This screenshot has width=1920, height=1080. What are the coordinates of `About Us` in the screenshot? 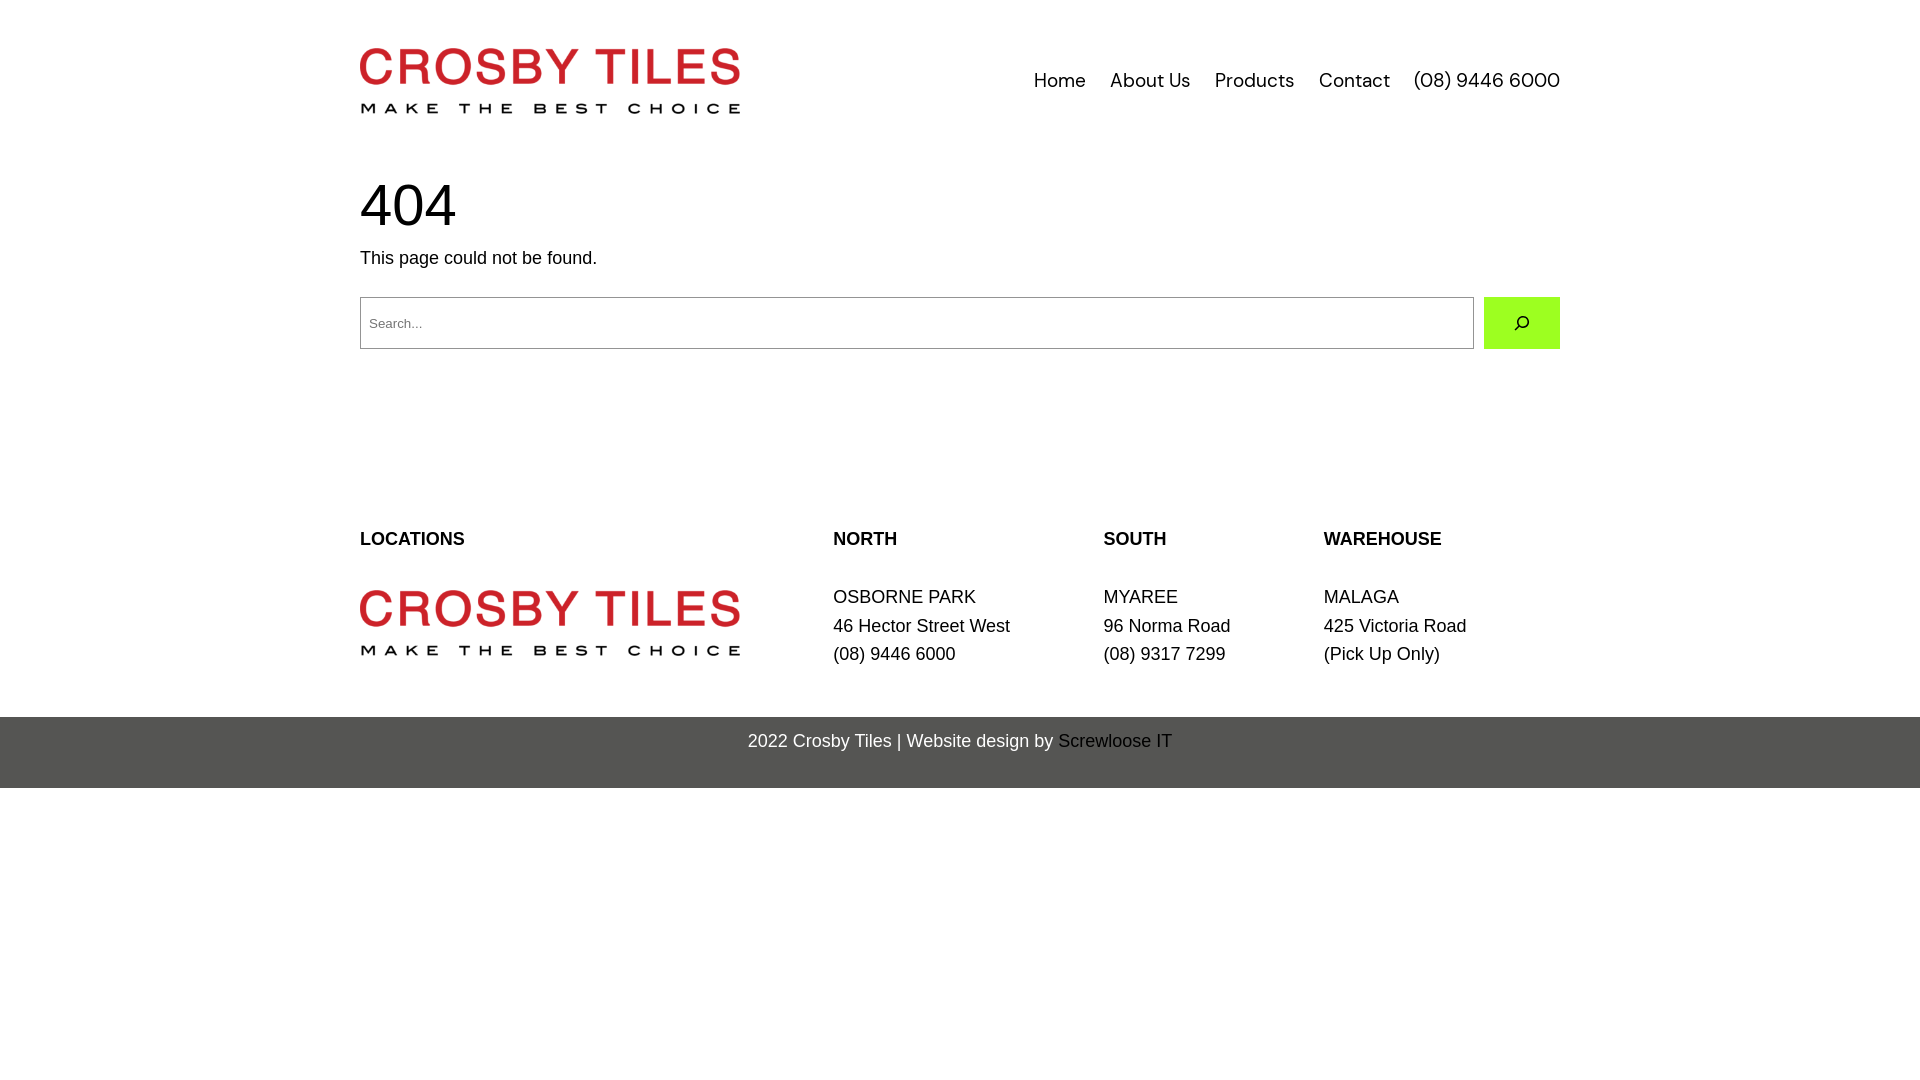 It's located at (1150, 81).